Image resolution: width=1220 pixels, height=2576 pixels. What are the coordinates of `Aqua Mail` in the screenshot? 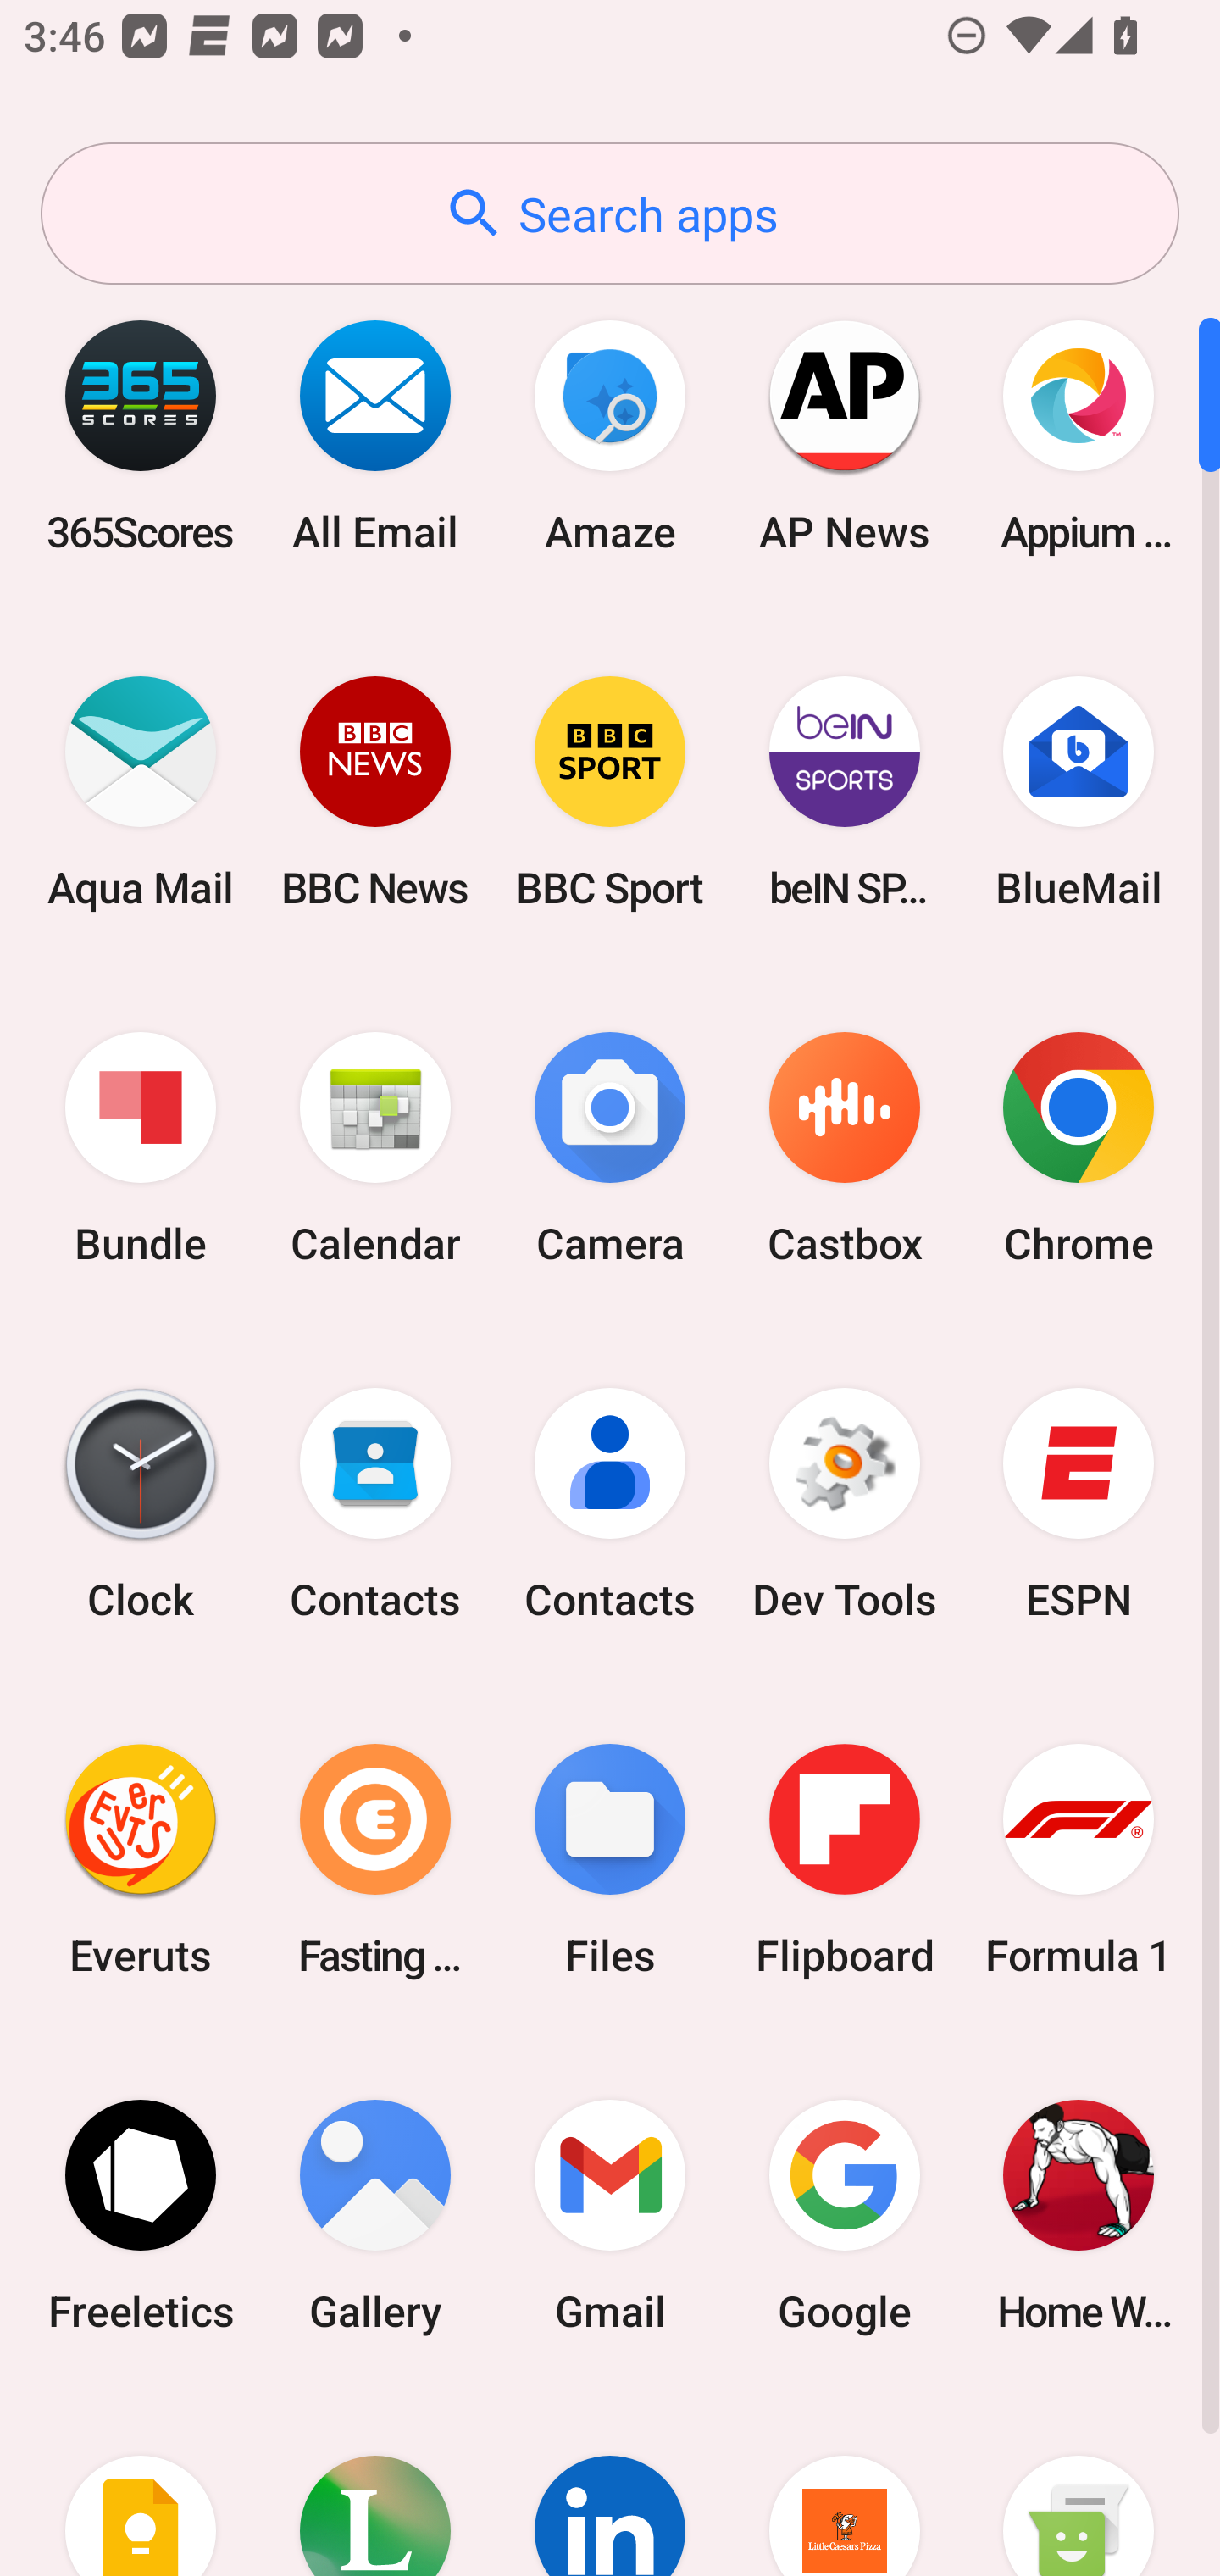 It's located at (141, 791).